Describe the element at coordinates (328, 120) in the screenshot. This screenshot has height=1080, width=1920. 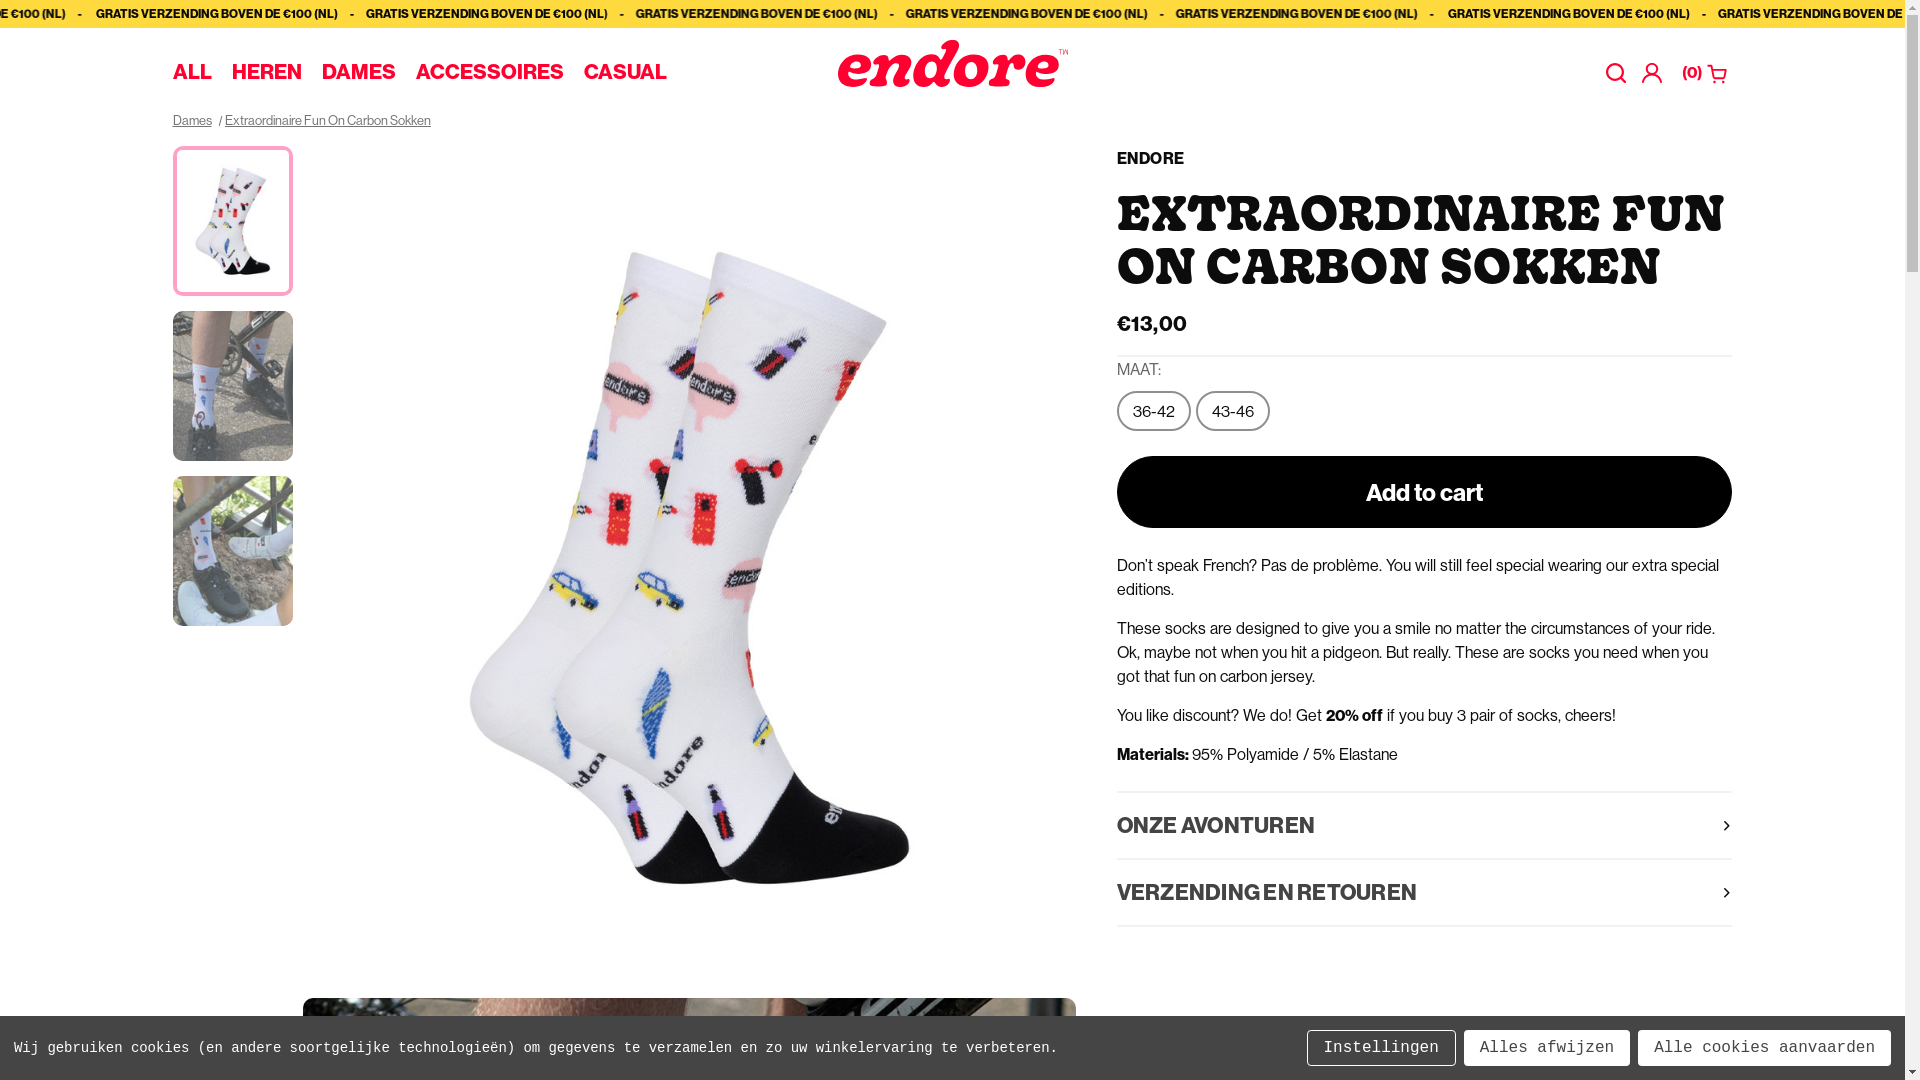
I see `Extraordinaire Fun On Carbon Sokken` at that location.